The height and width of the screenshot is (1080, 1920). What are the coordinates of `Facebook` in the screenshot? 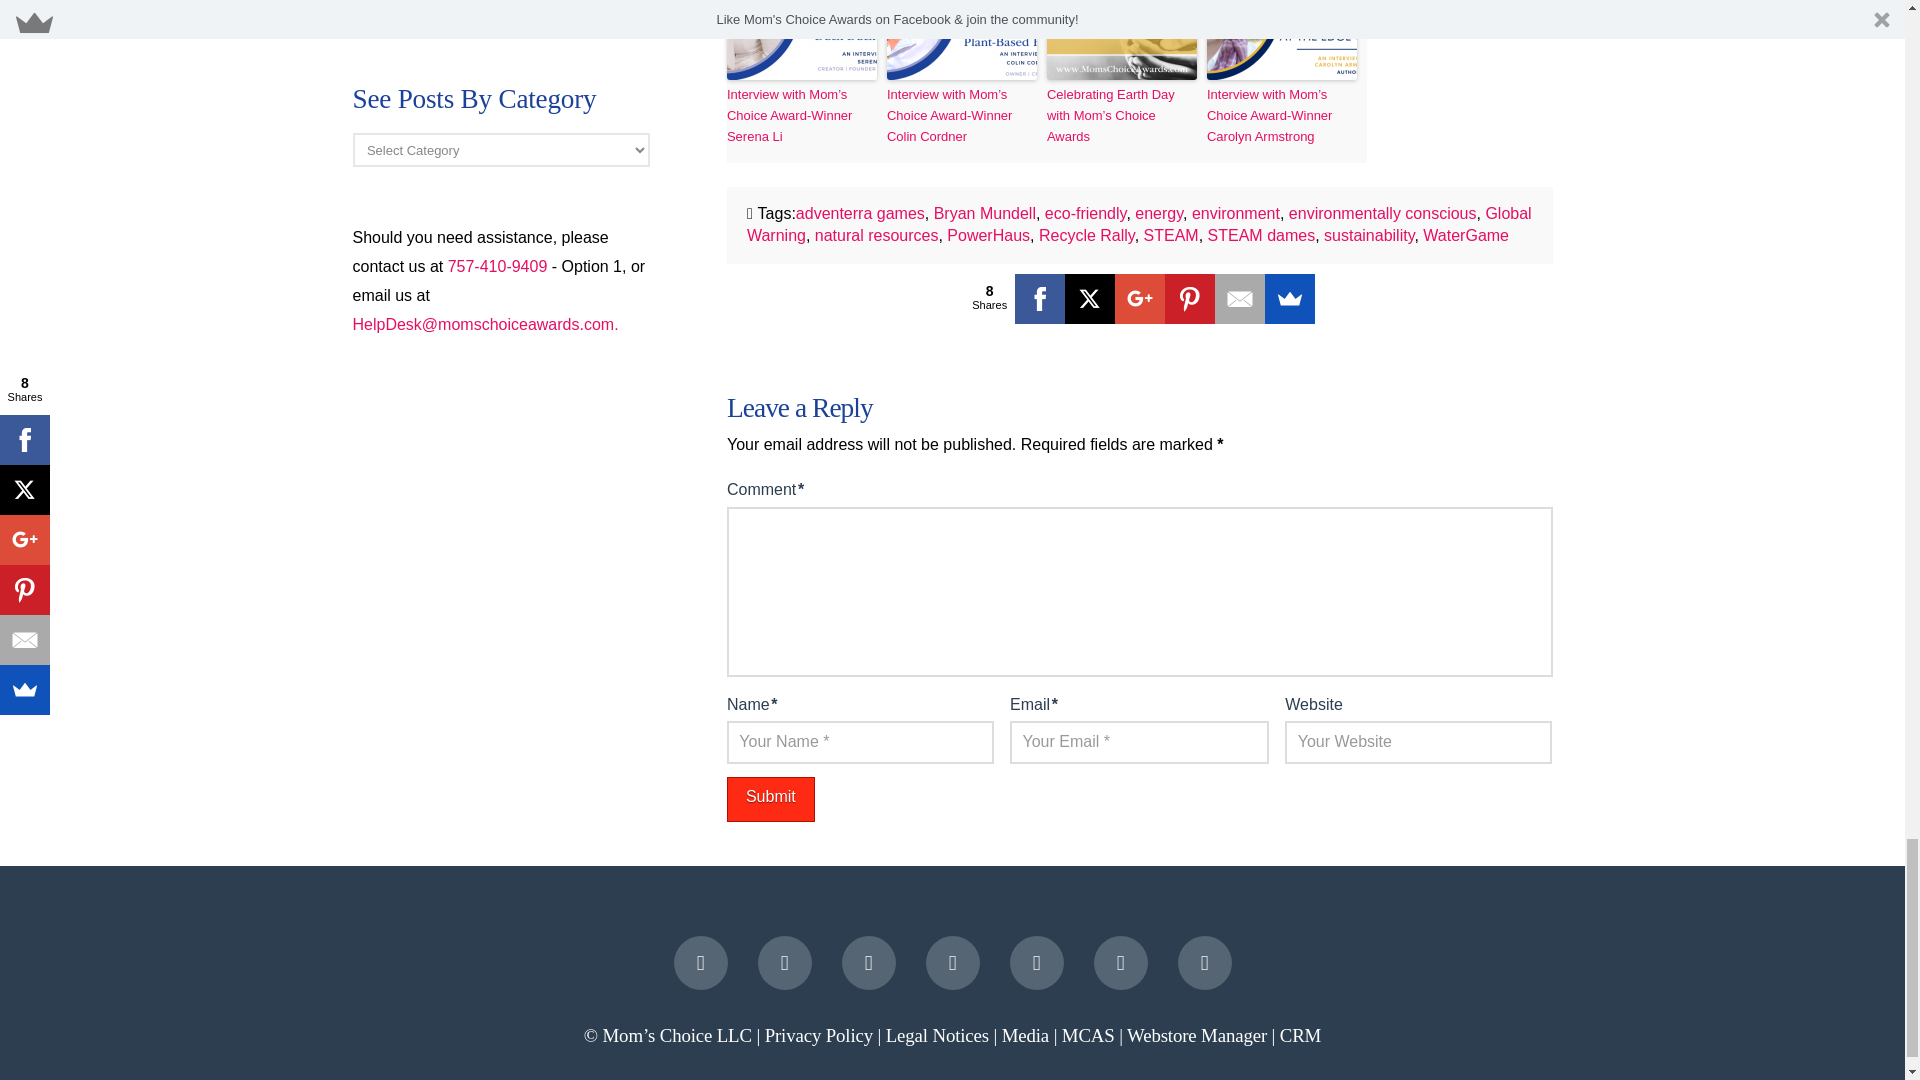 It's located at (1040, 299).